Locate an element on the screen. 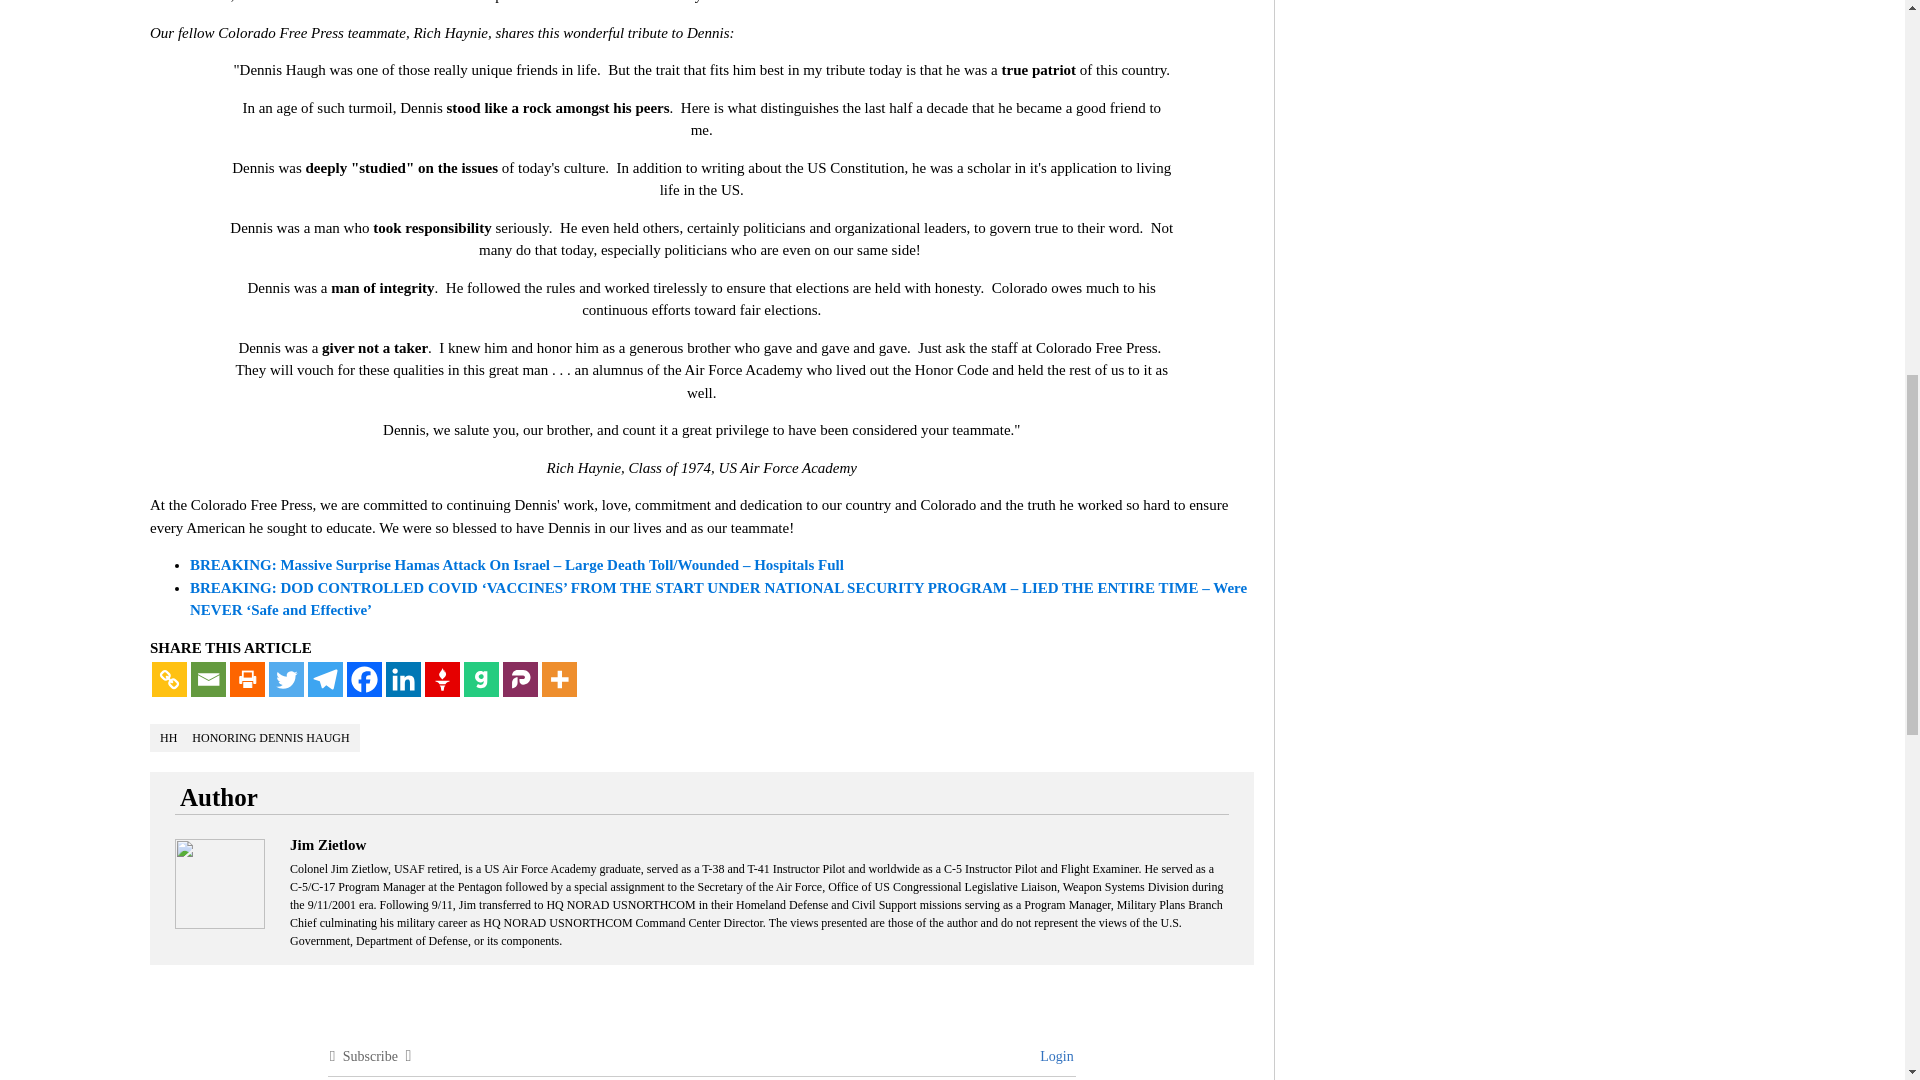 The width and height of the screenshot is (1920, 1080). Print is located at coordinates (247, 679).